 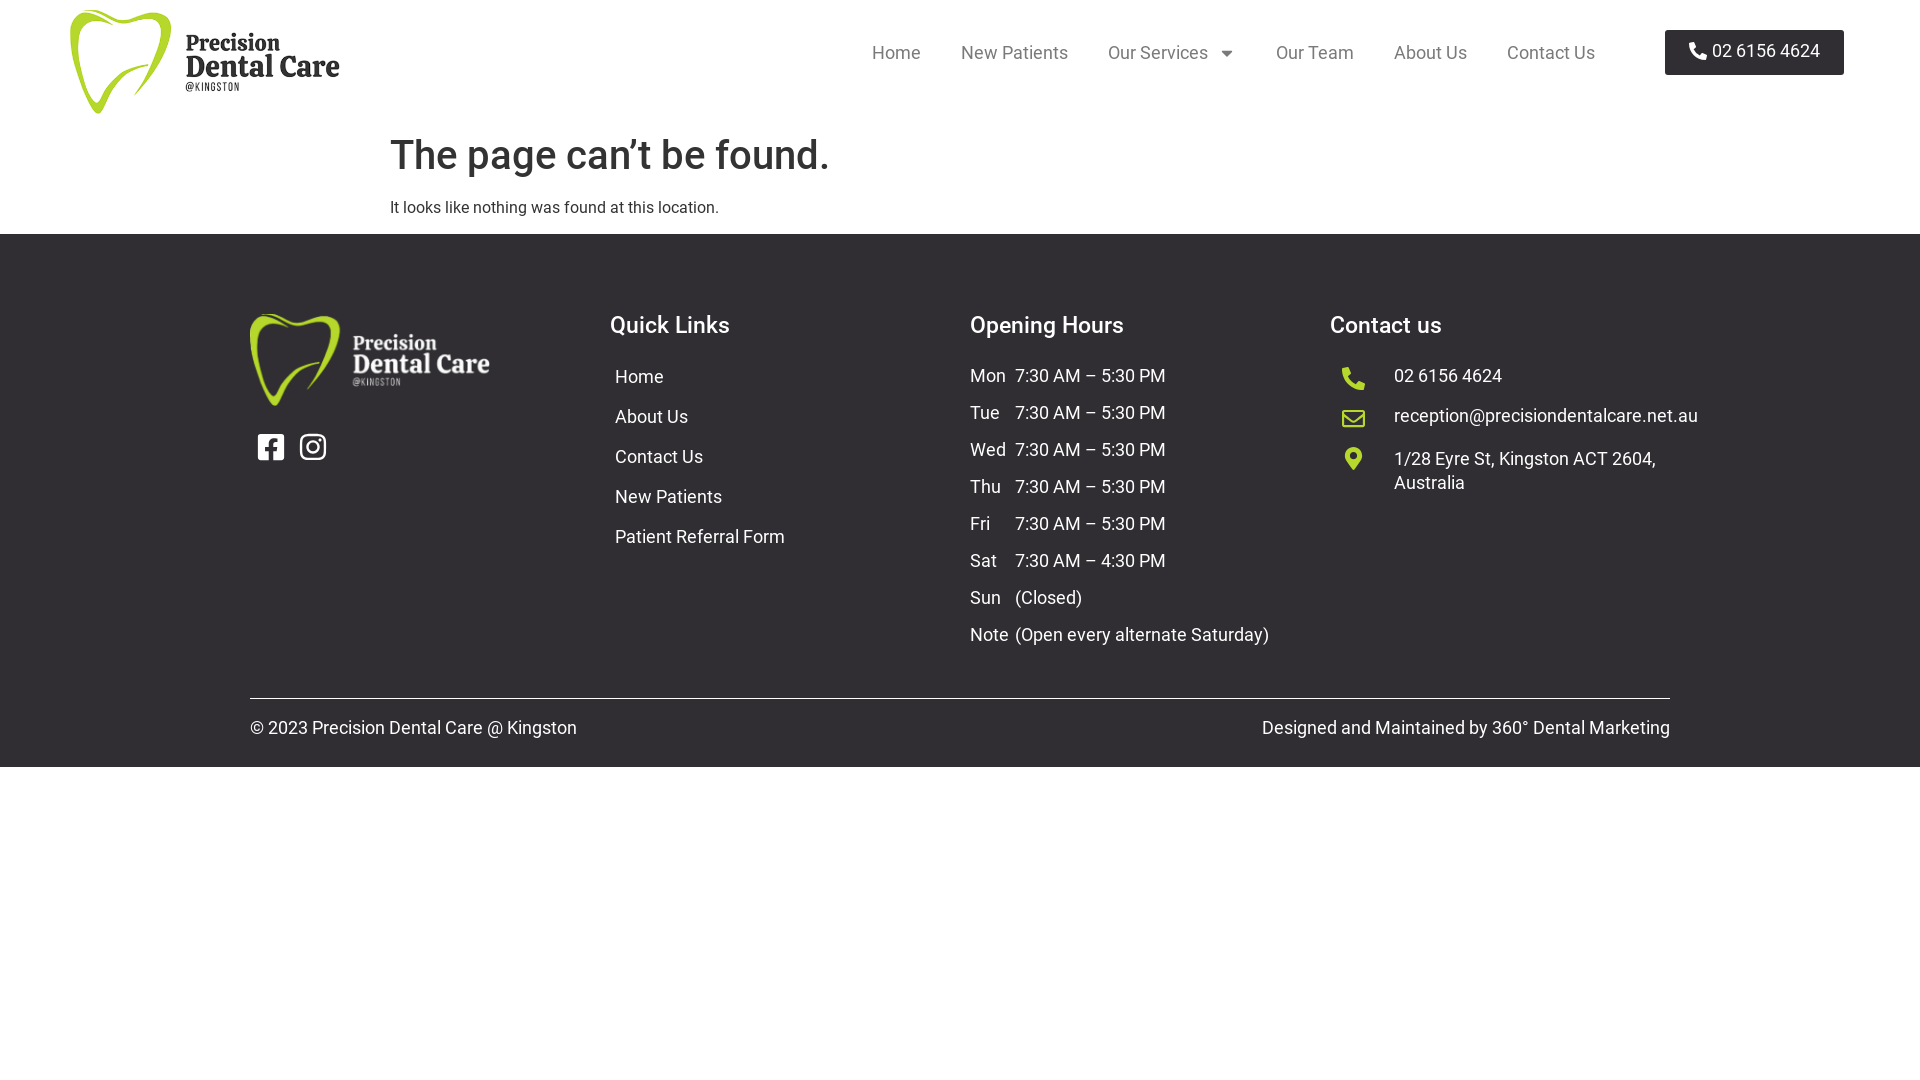 I want to click on Our Team, so click(x=1315, y=53).